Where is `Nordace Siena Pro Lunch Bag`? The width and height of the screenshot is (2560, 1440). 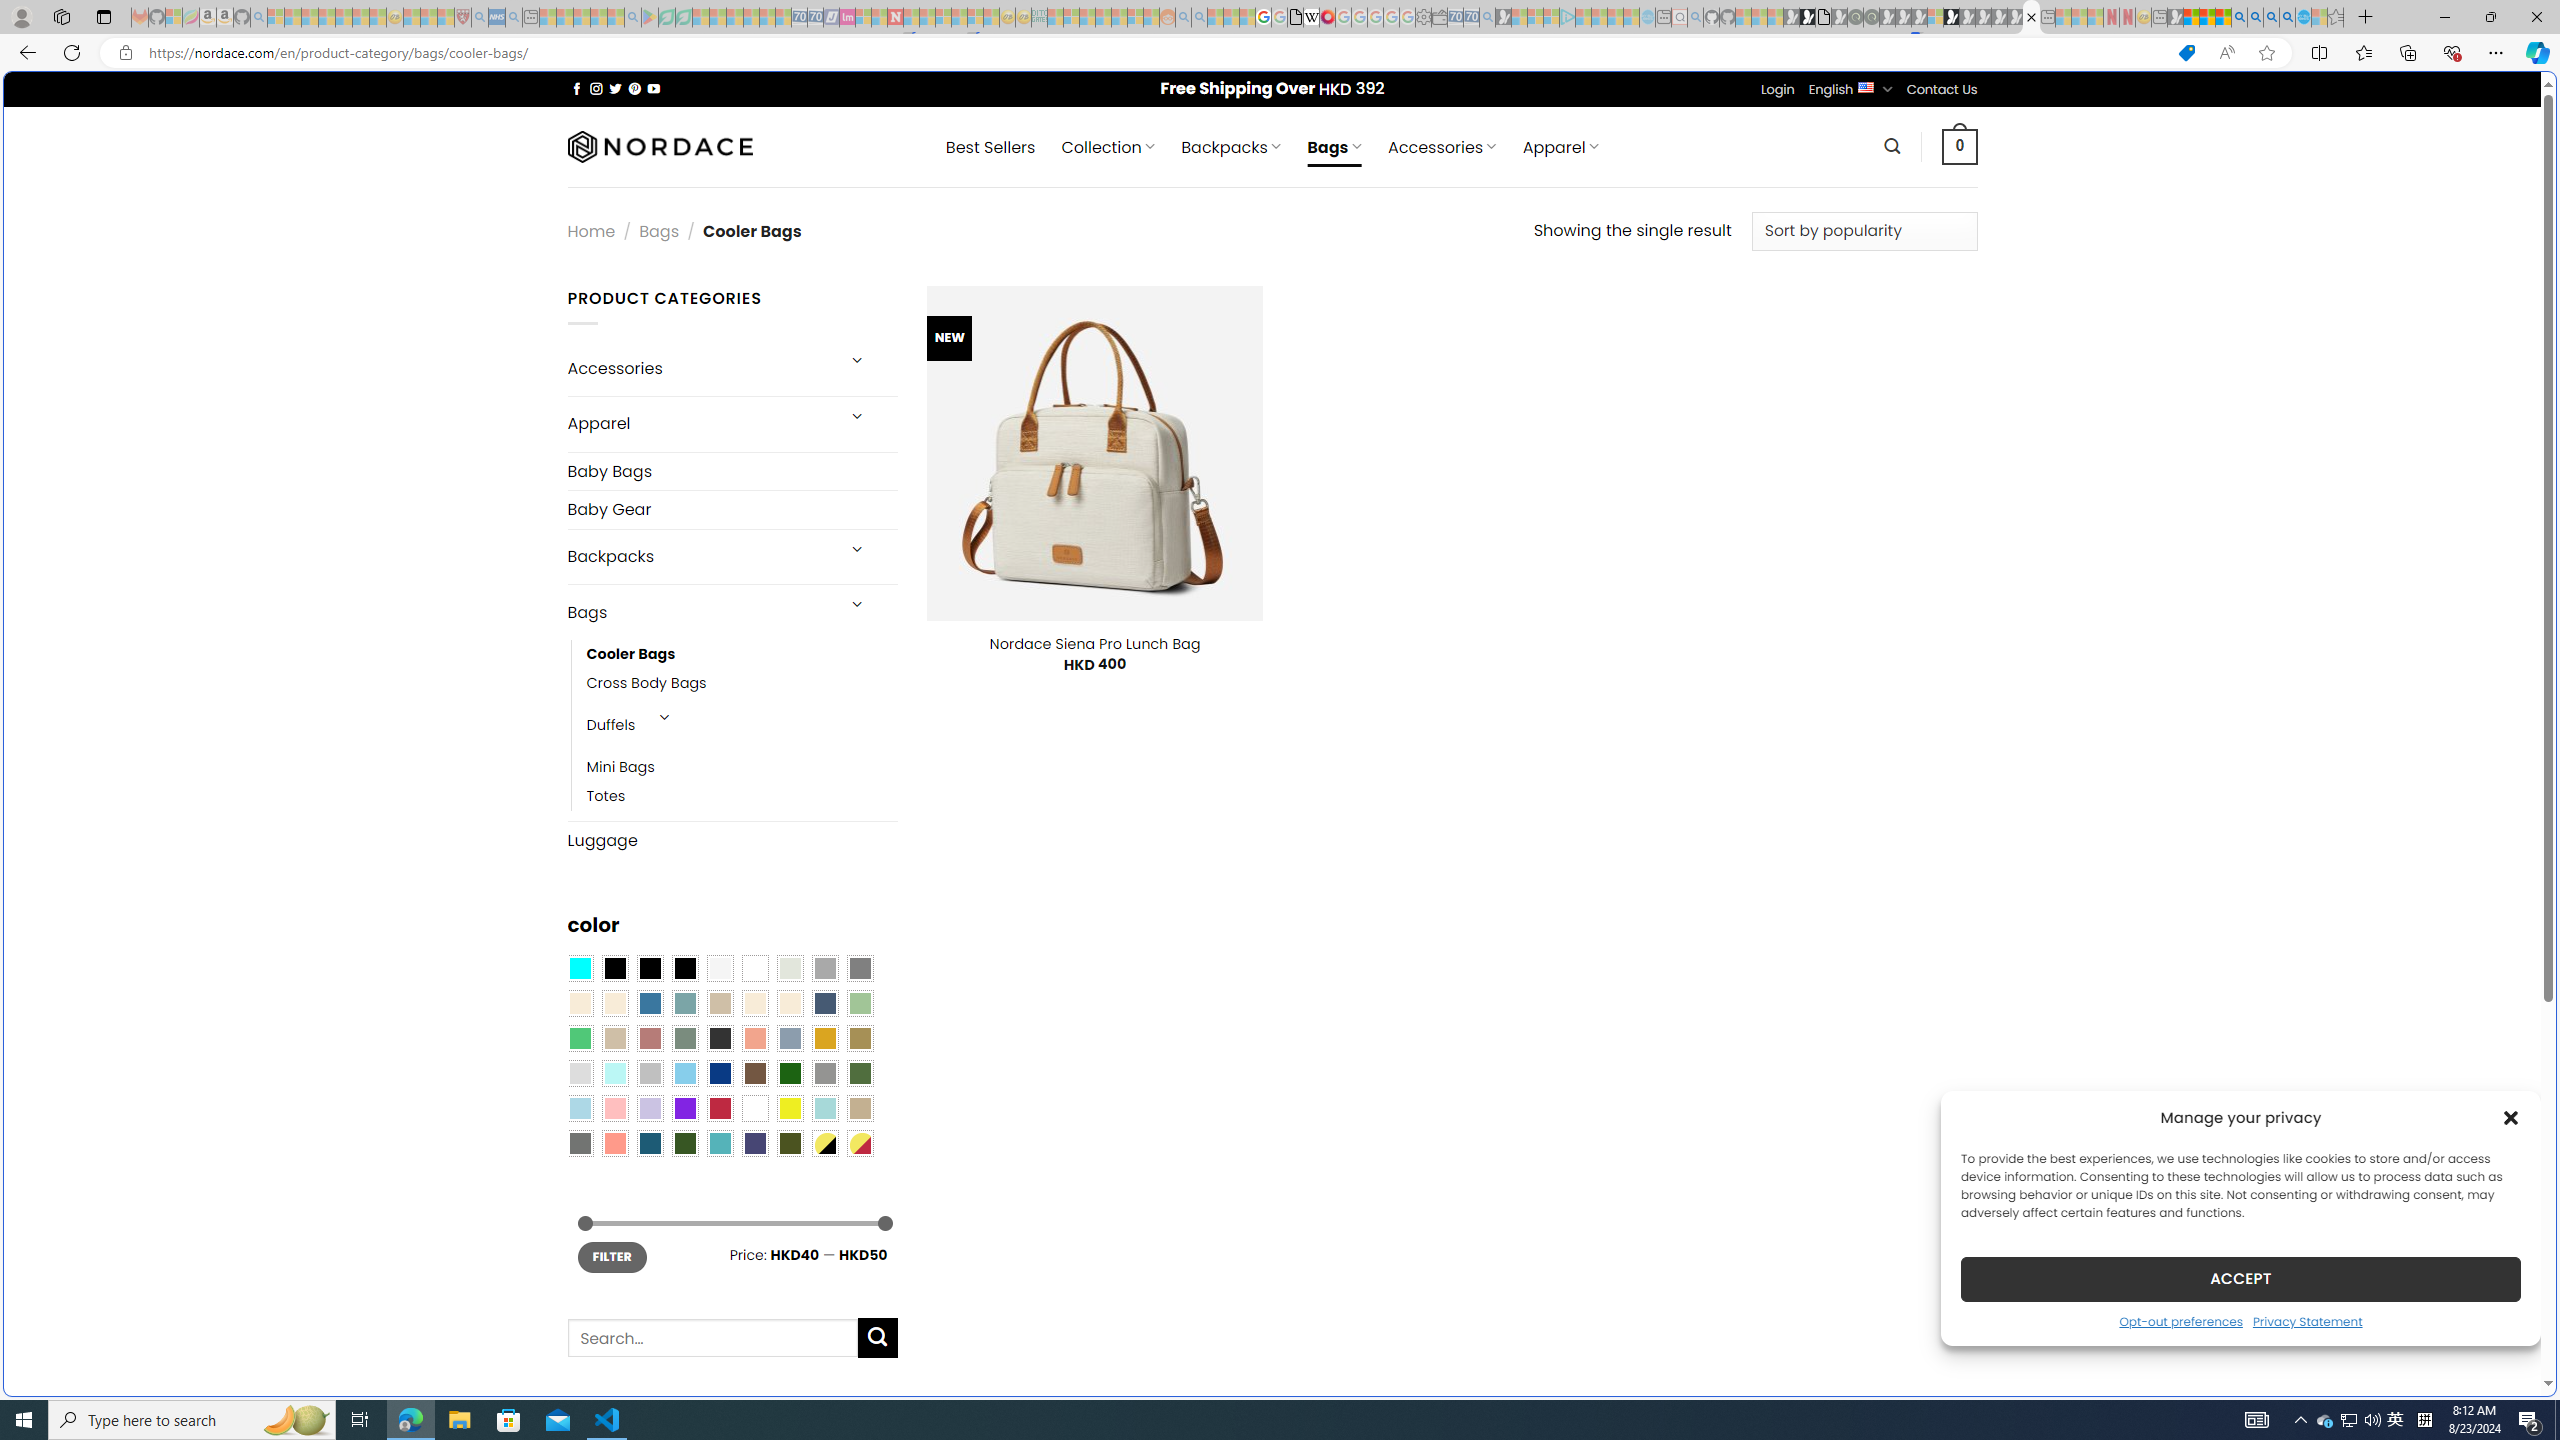 Nordace Siena Pro Lunch Bag is located at coordinates (1094, 643).